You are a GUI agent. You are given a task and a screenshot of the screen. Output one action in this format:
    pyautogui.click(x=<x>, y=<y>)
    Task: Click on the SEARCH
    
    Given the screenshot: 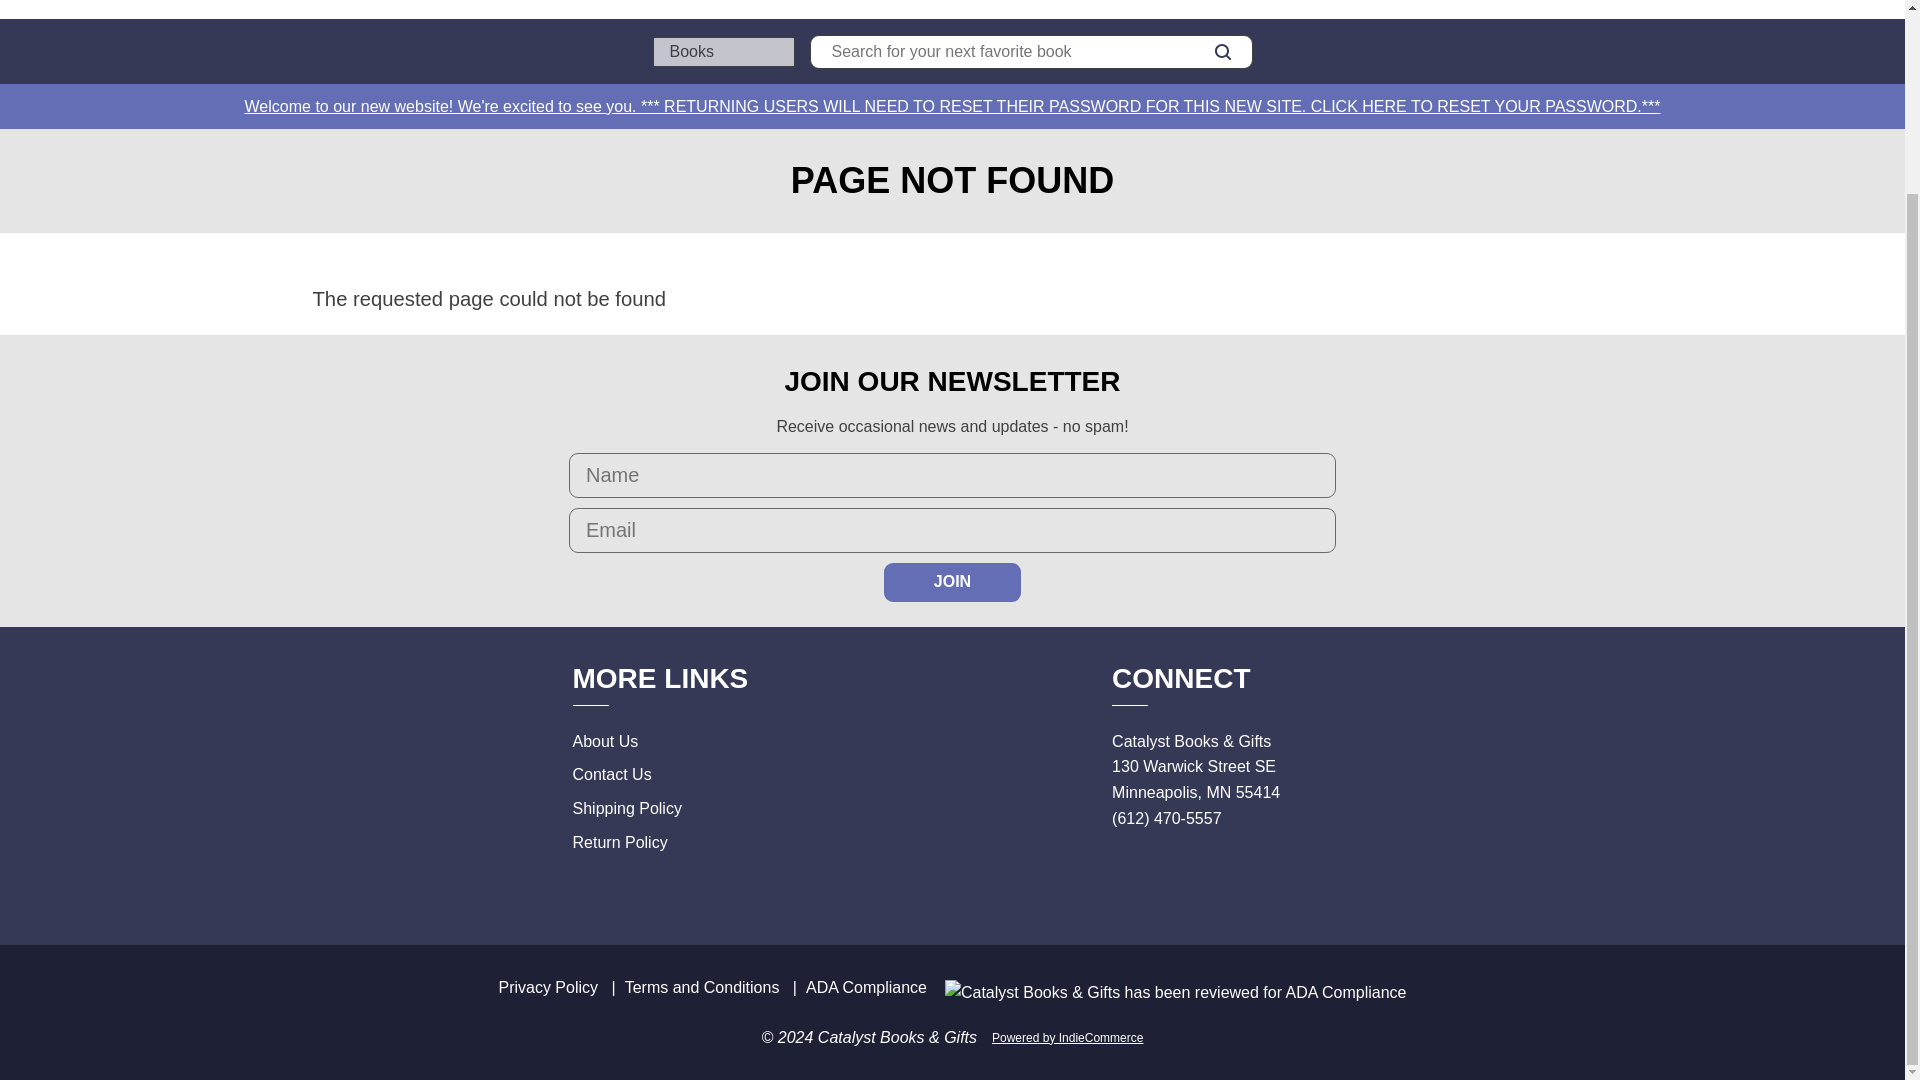 What is the action you would take?
    pyautogui.click(x=1222, y=51)
    